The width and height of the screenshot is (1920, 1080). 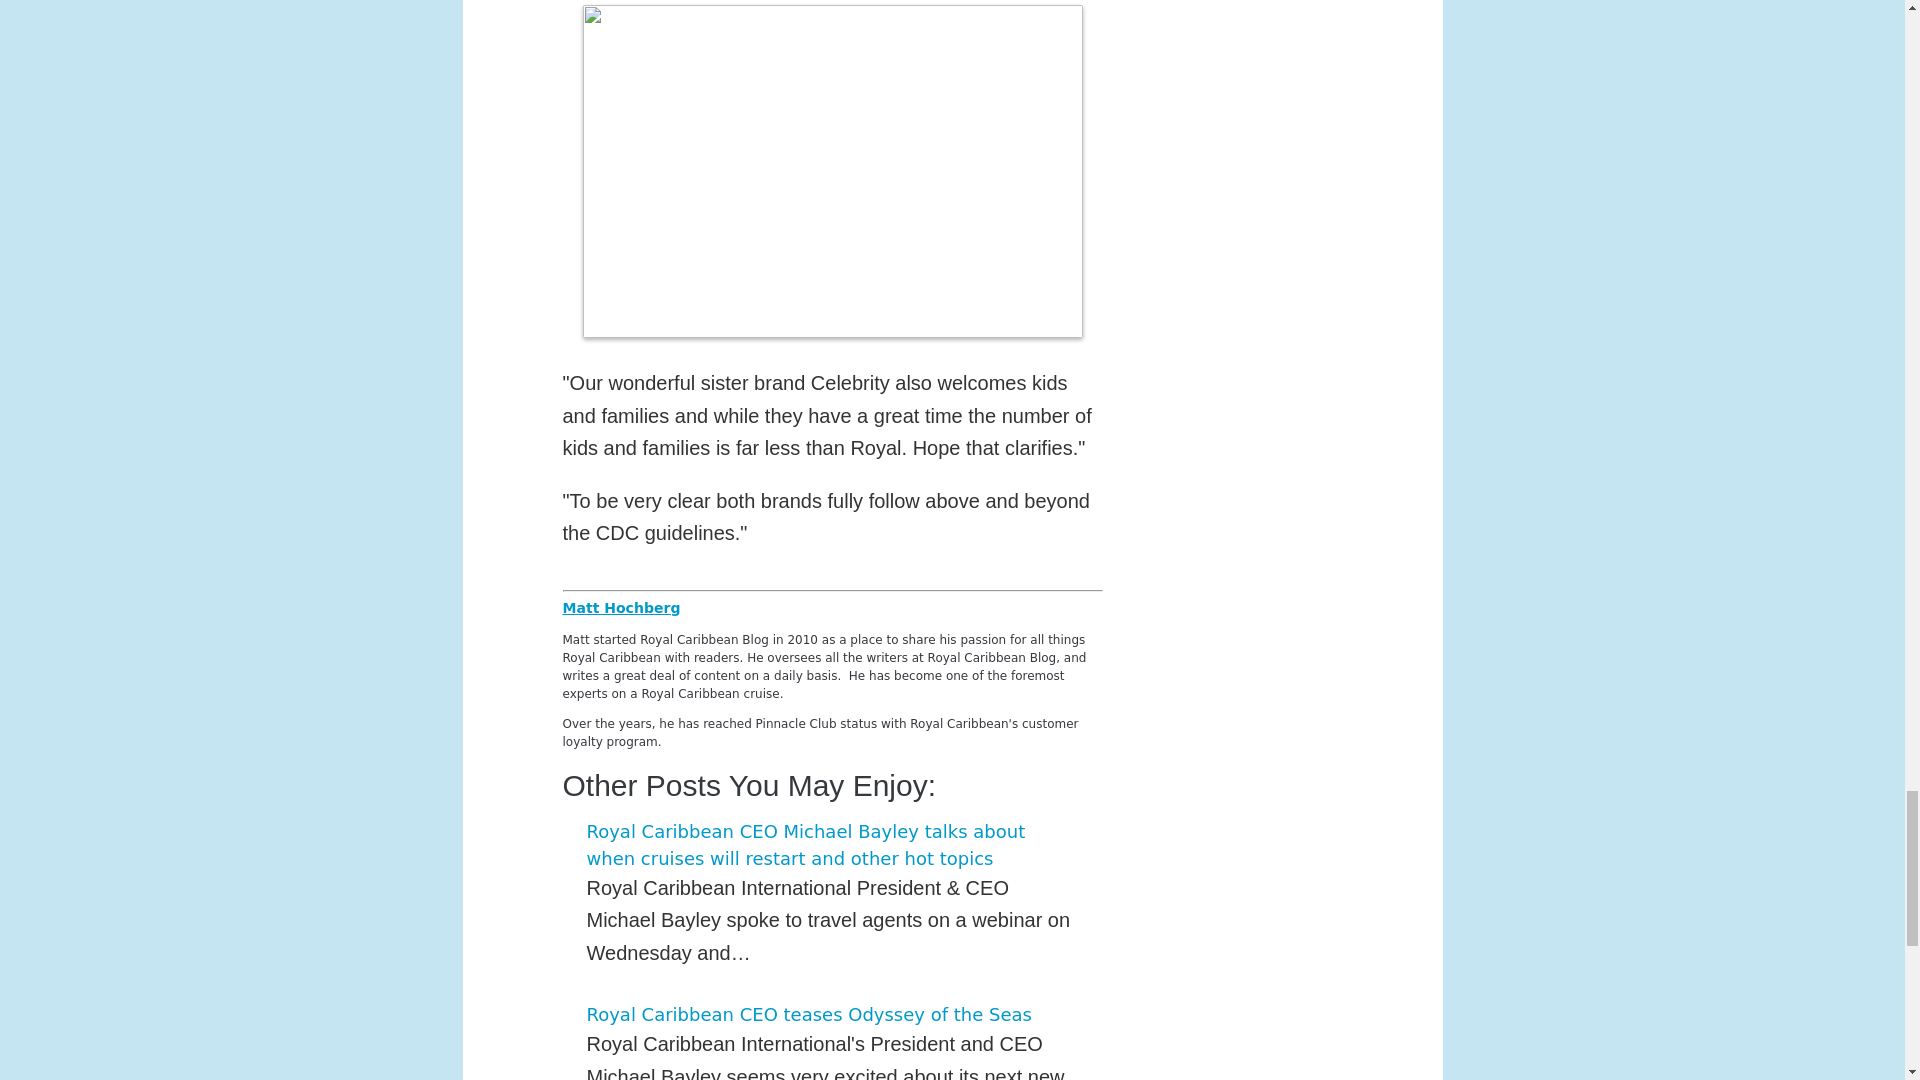 I want to click on Royal Caribbean CEO teases Odyssey of the Seas, so click(x=808, y=1014).